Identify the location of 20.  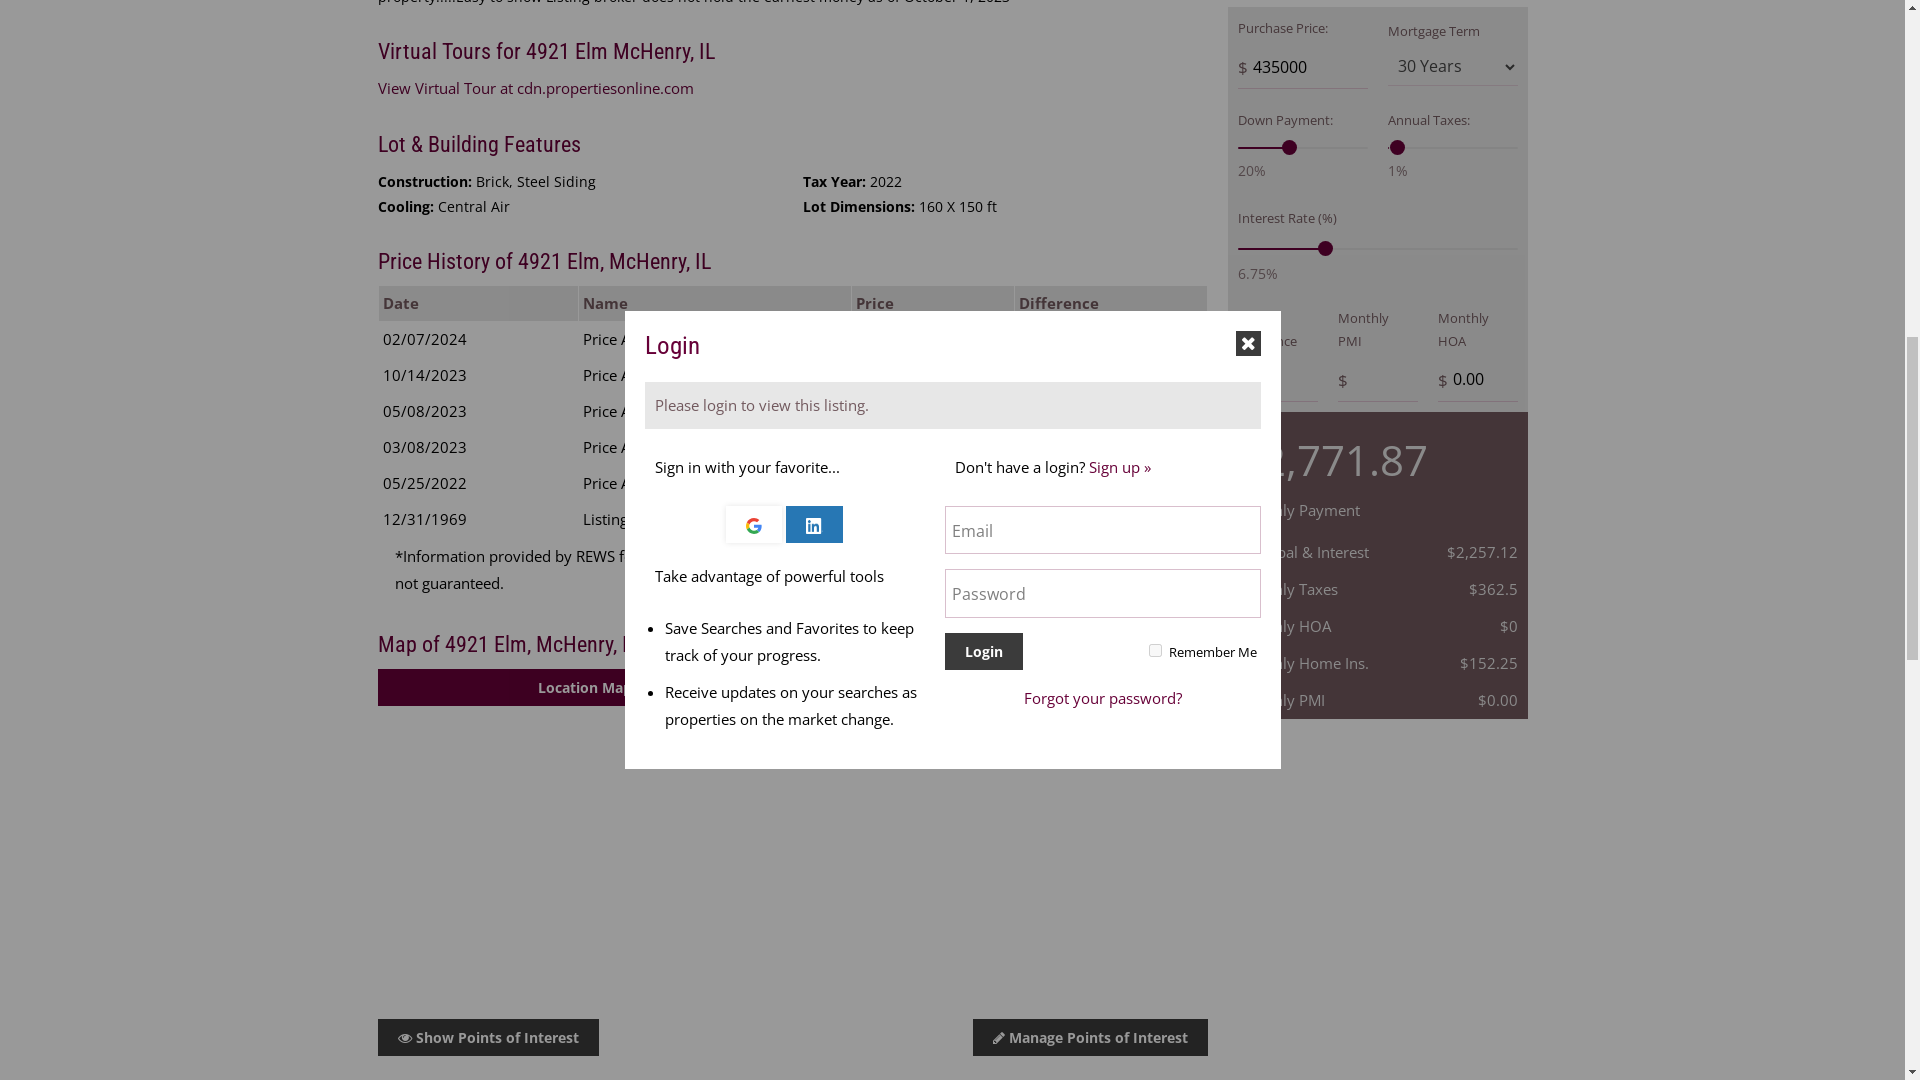
(1302, 148).